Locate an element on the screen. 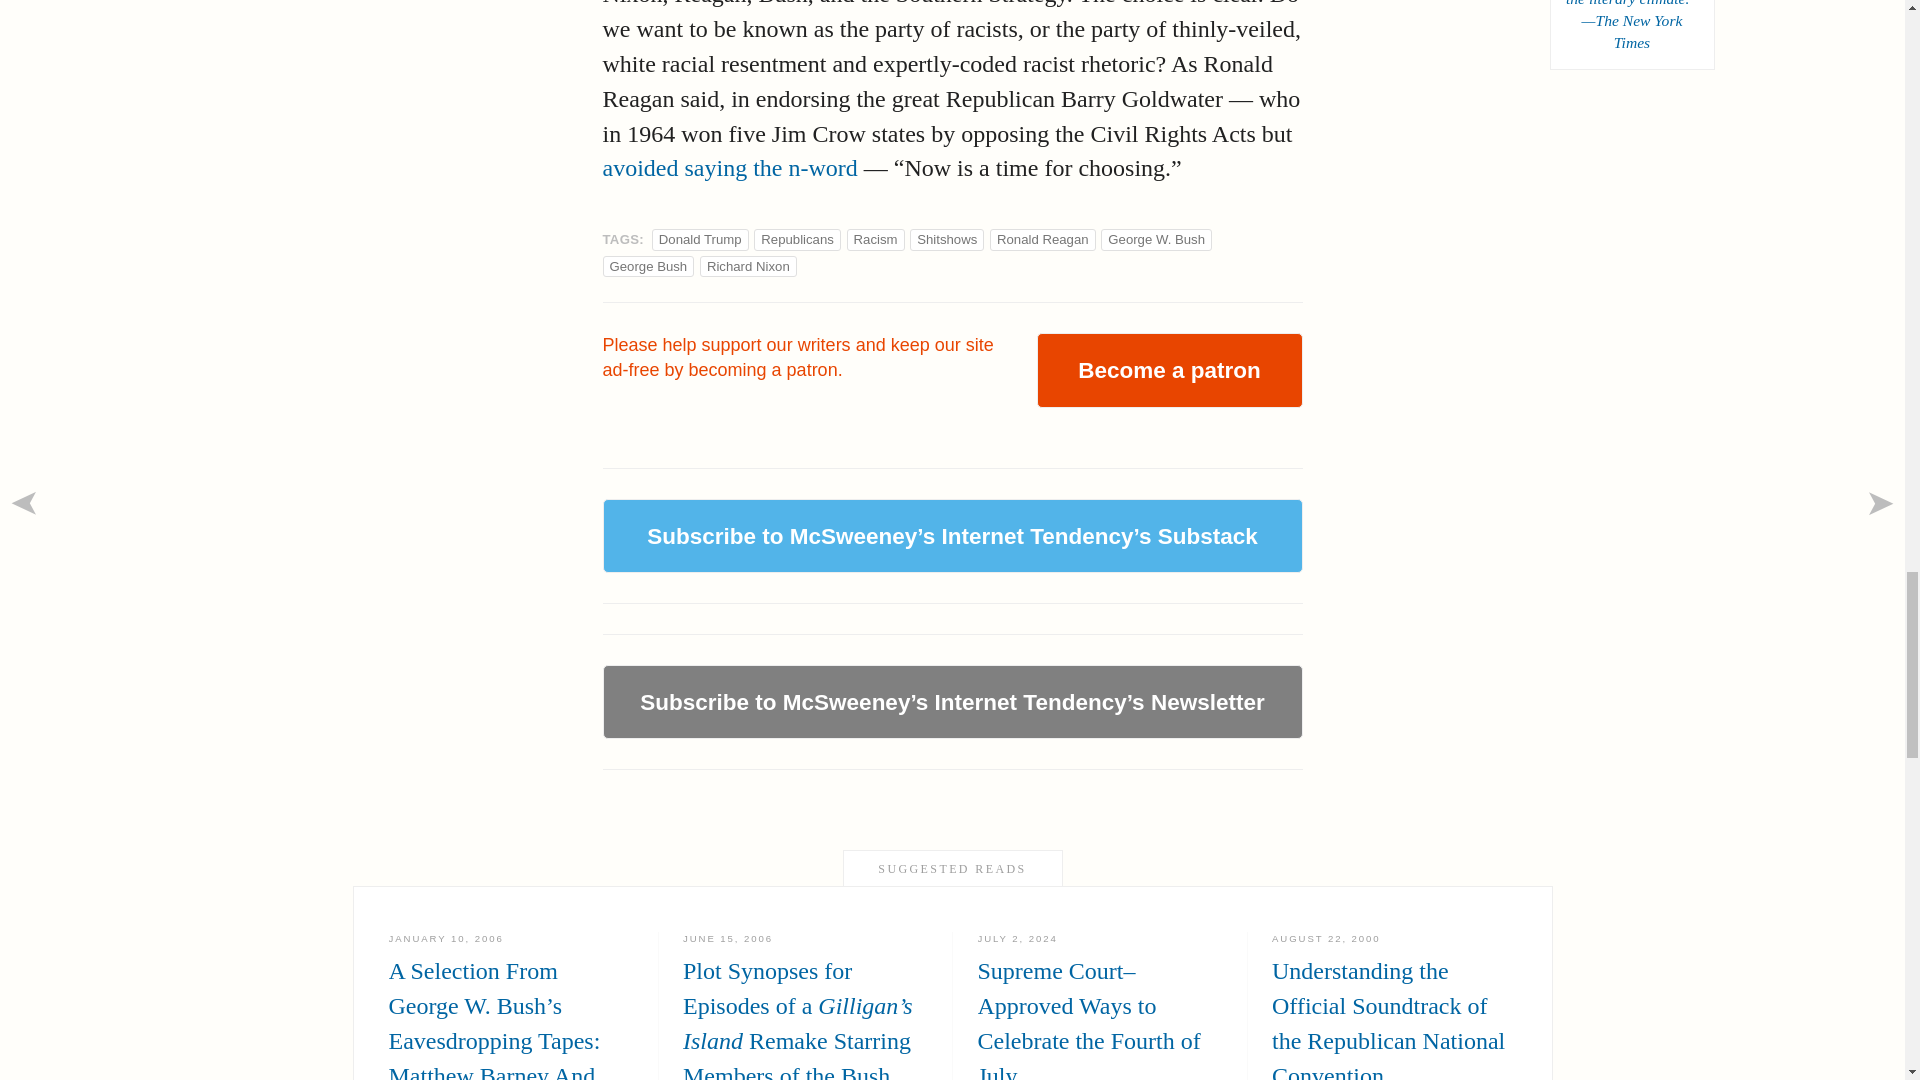 This screenshot has height=1080, width=1920. Shitshows is located at coordinates (947, 240).